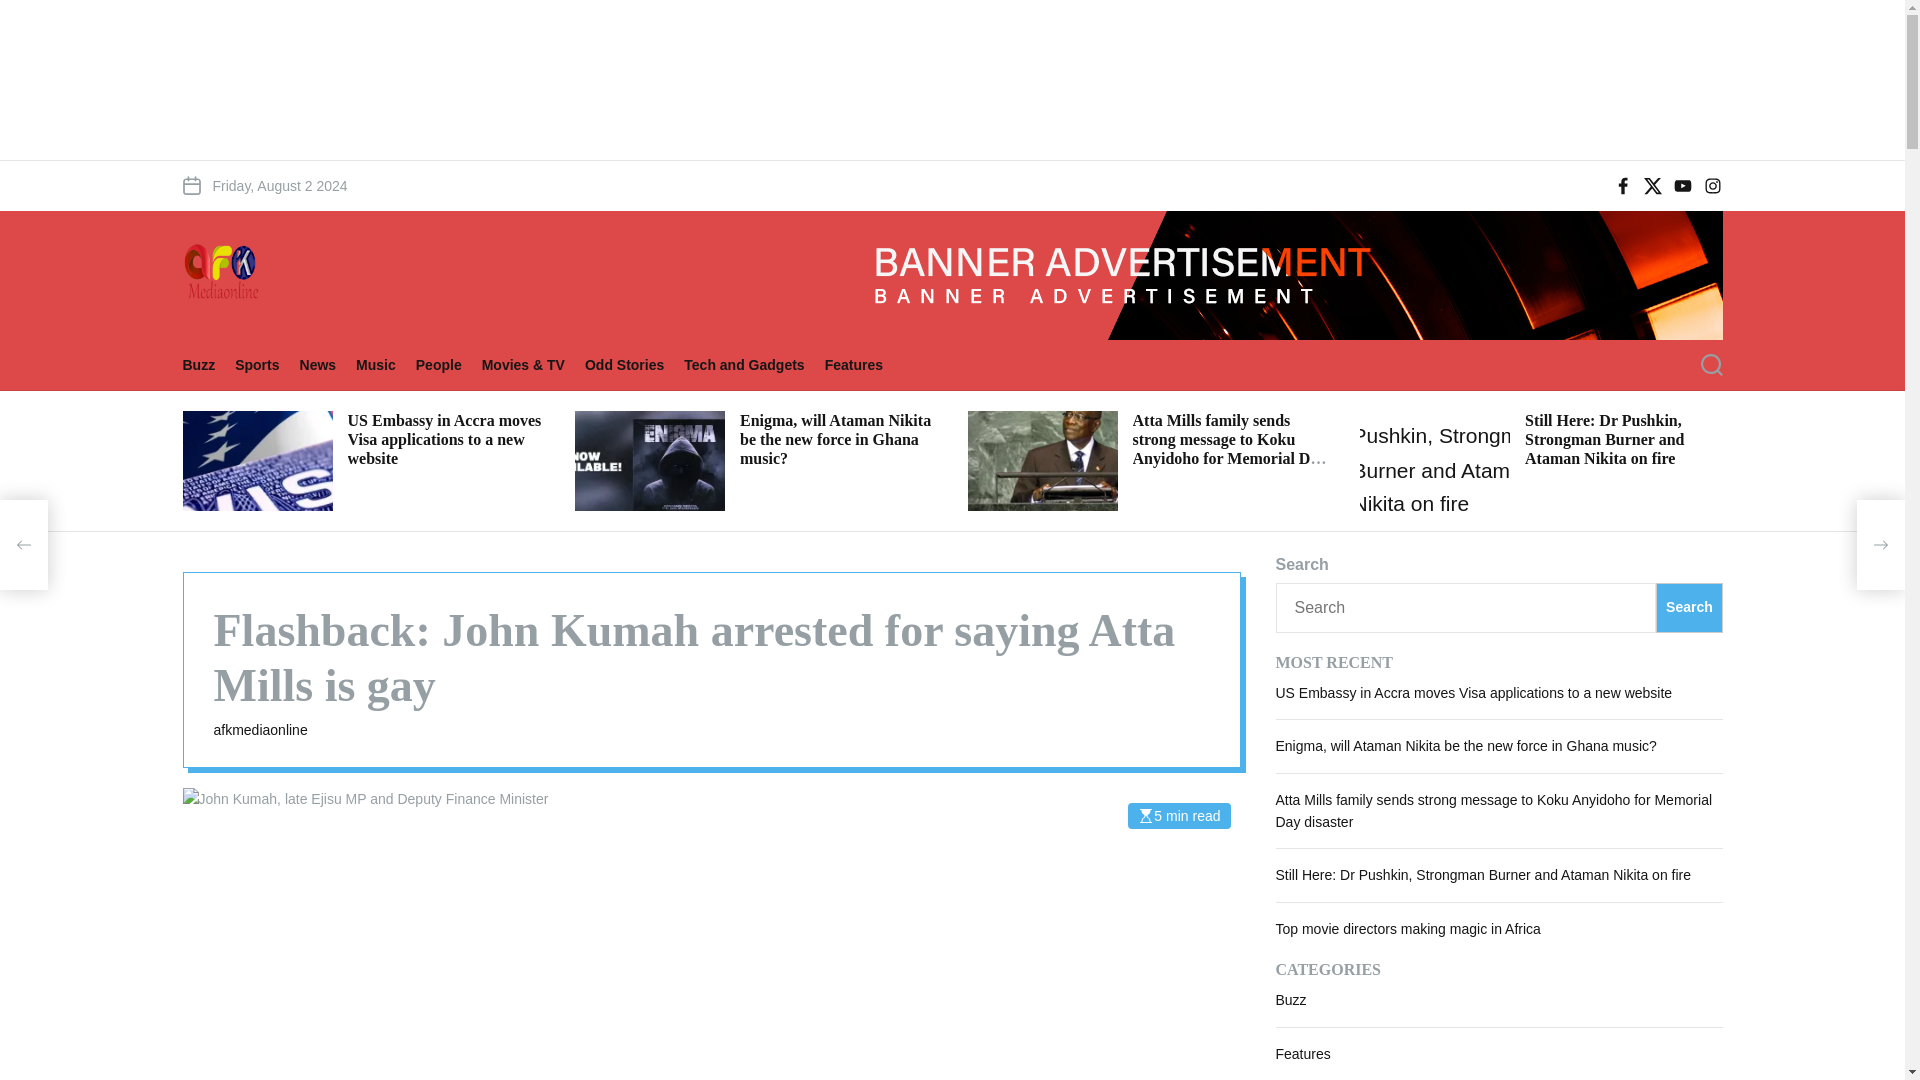 The image size is (1920, 1080). What do you see at coordinates (1622, 186) in the screenshot?
I see `Facebook` at bounding box center [1622, 186].